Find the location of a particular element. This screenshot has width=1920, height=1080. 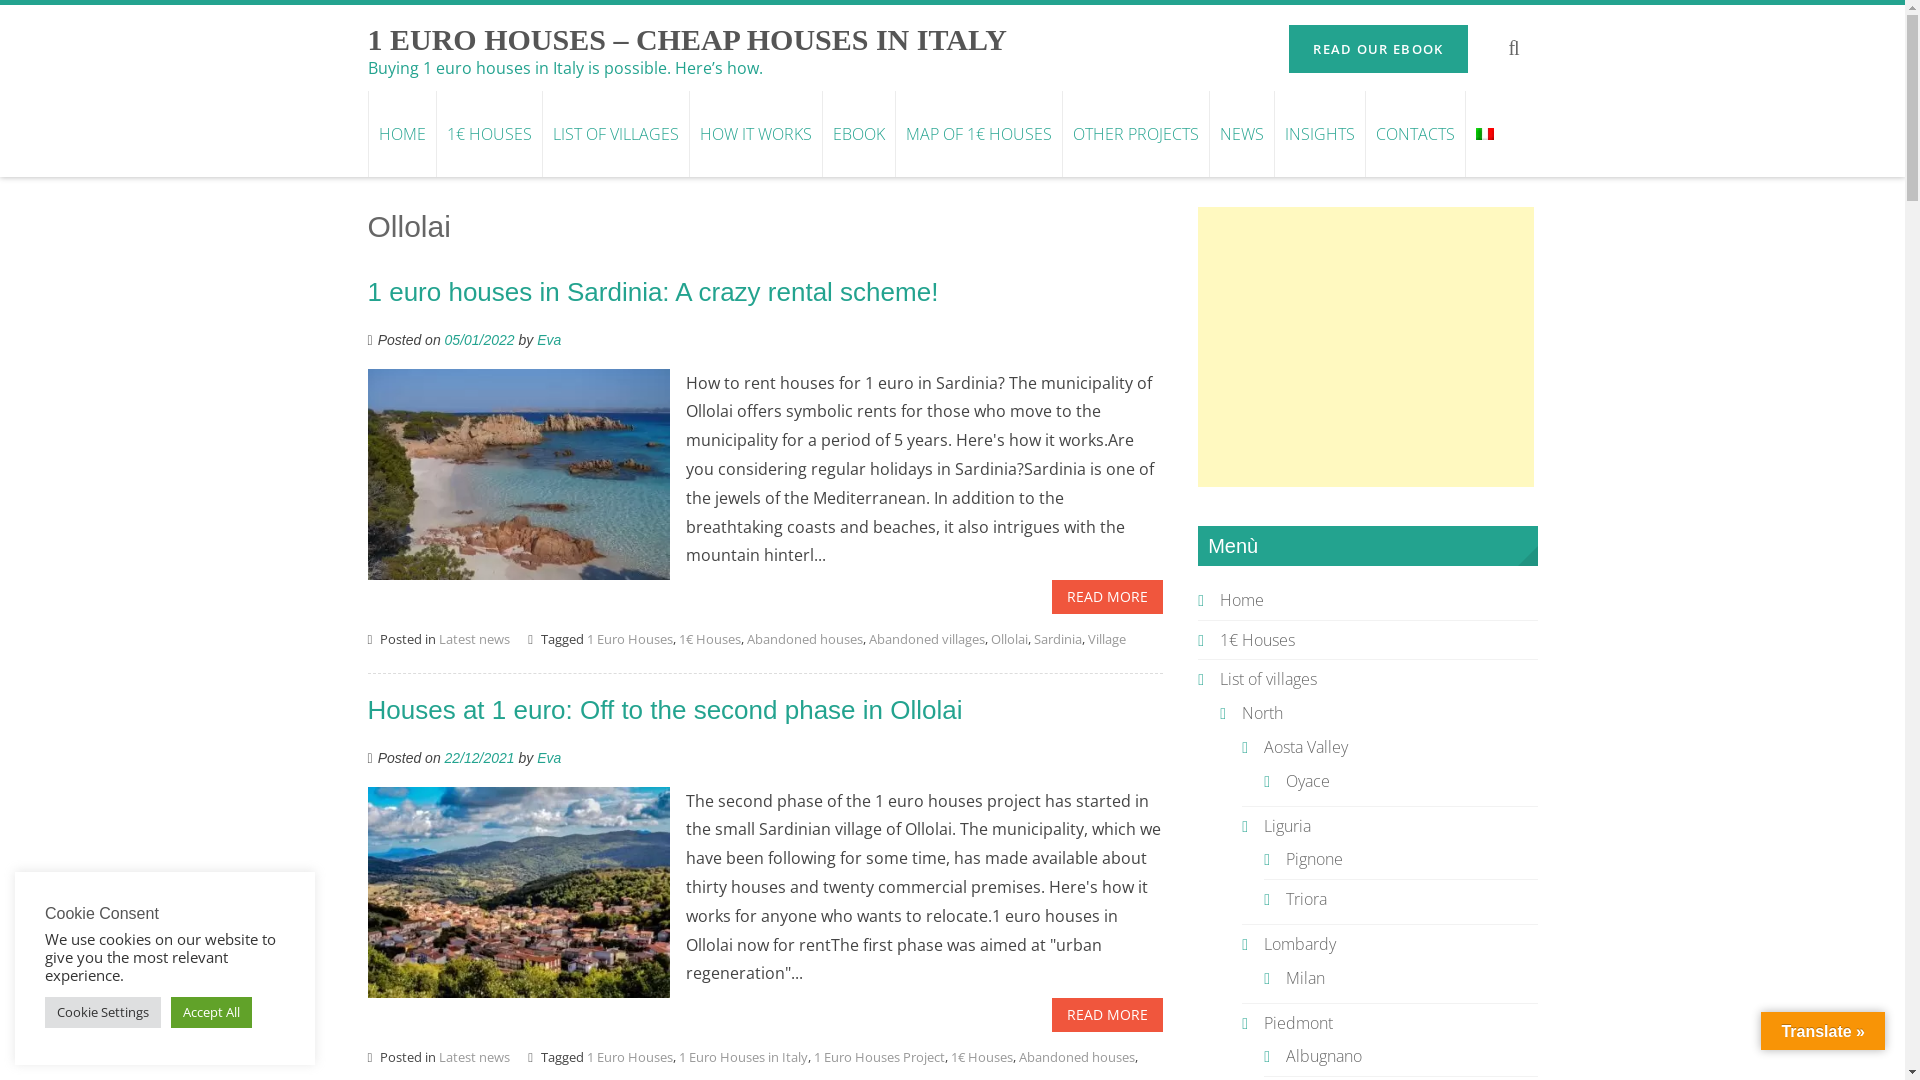

READ MORE is located at coordinates (1108, 1015).